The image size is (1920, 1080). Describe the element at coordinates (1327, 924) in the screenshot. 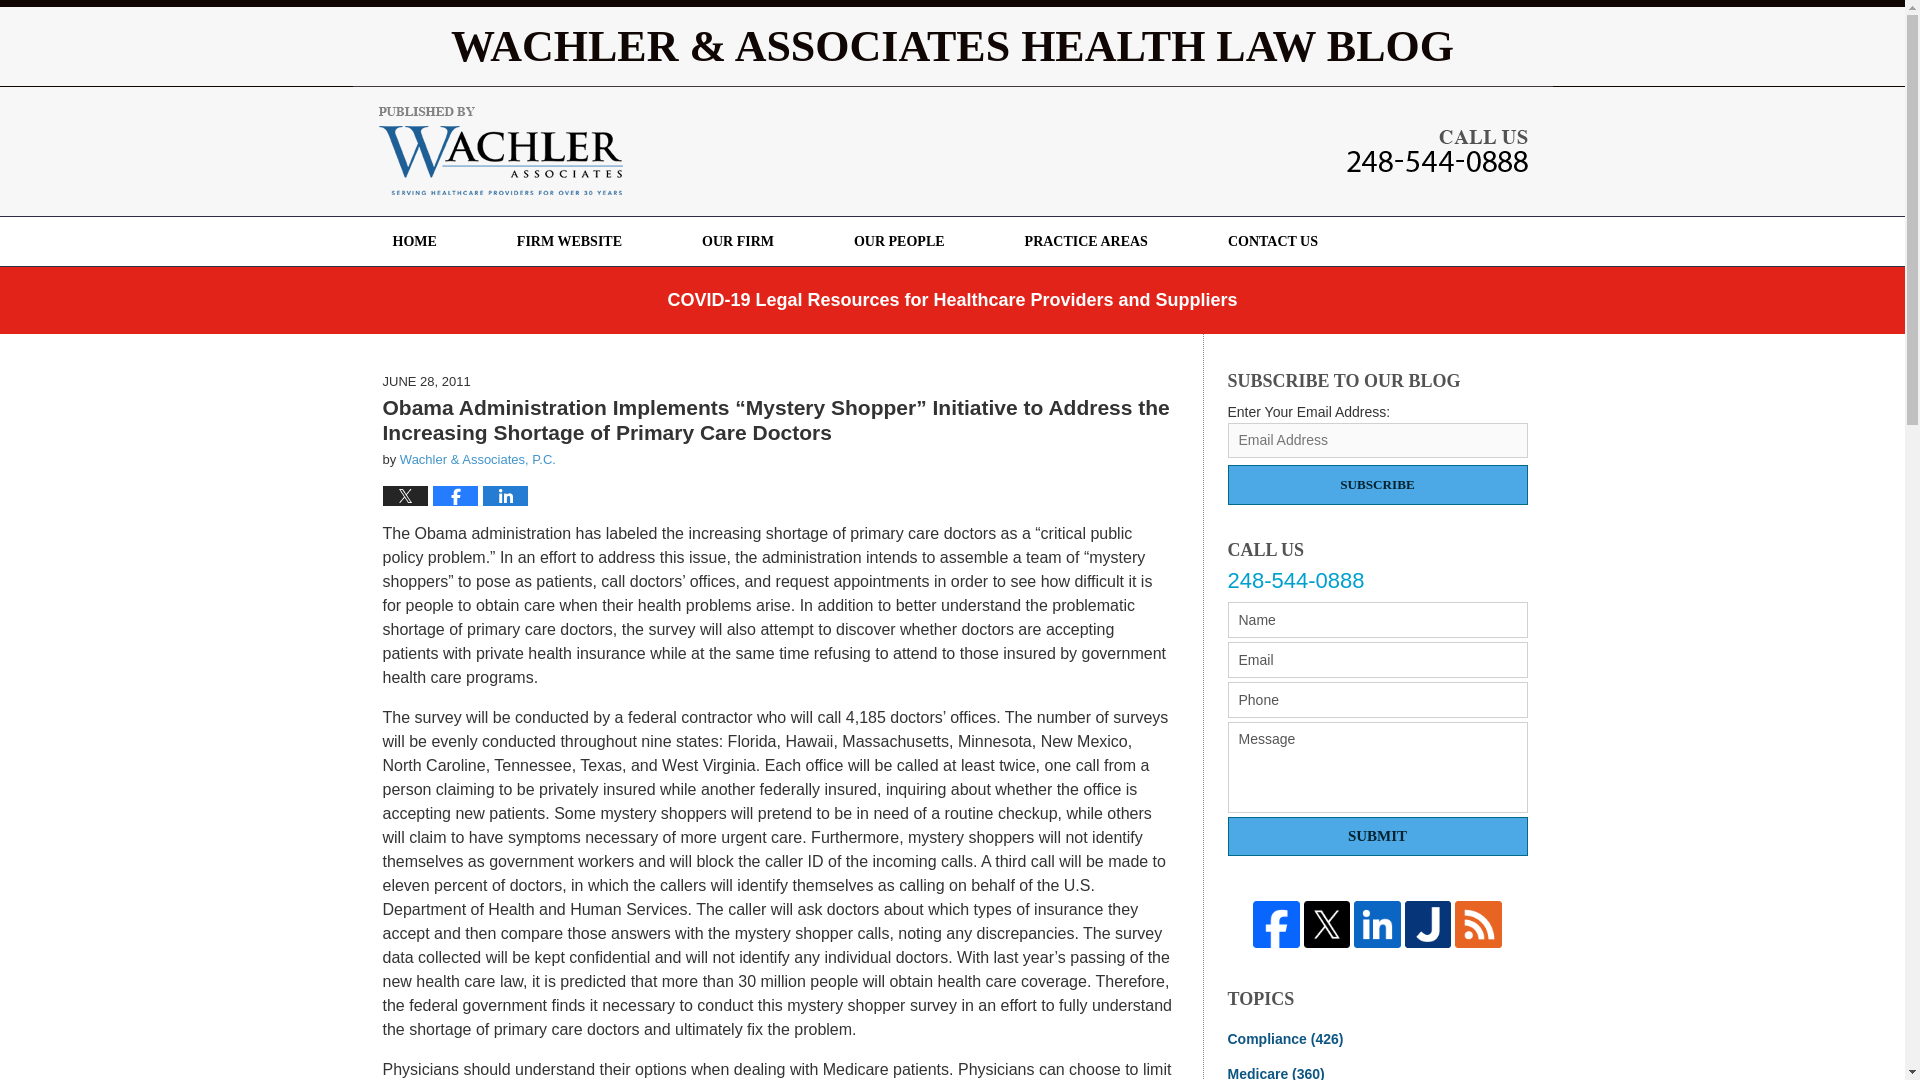

I see `Twitter` at that location.